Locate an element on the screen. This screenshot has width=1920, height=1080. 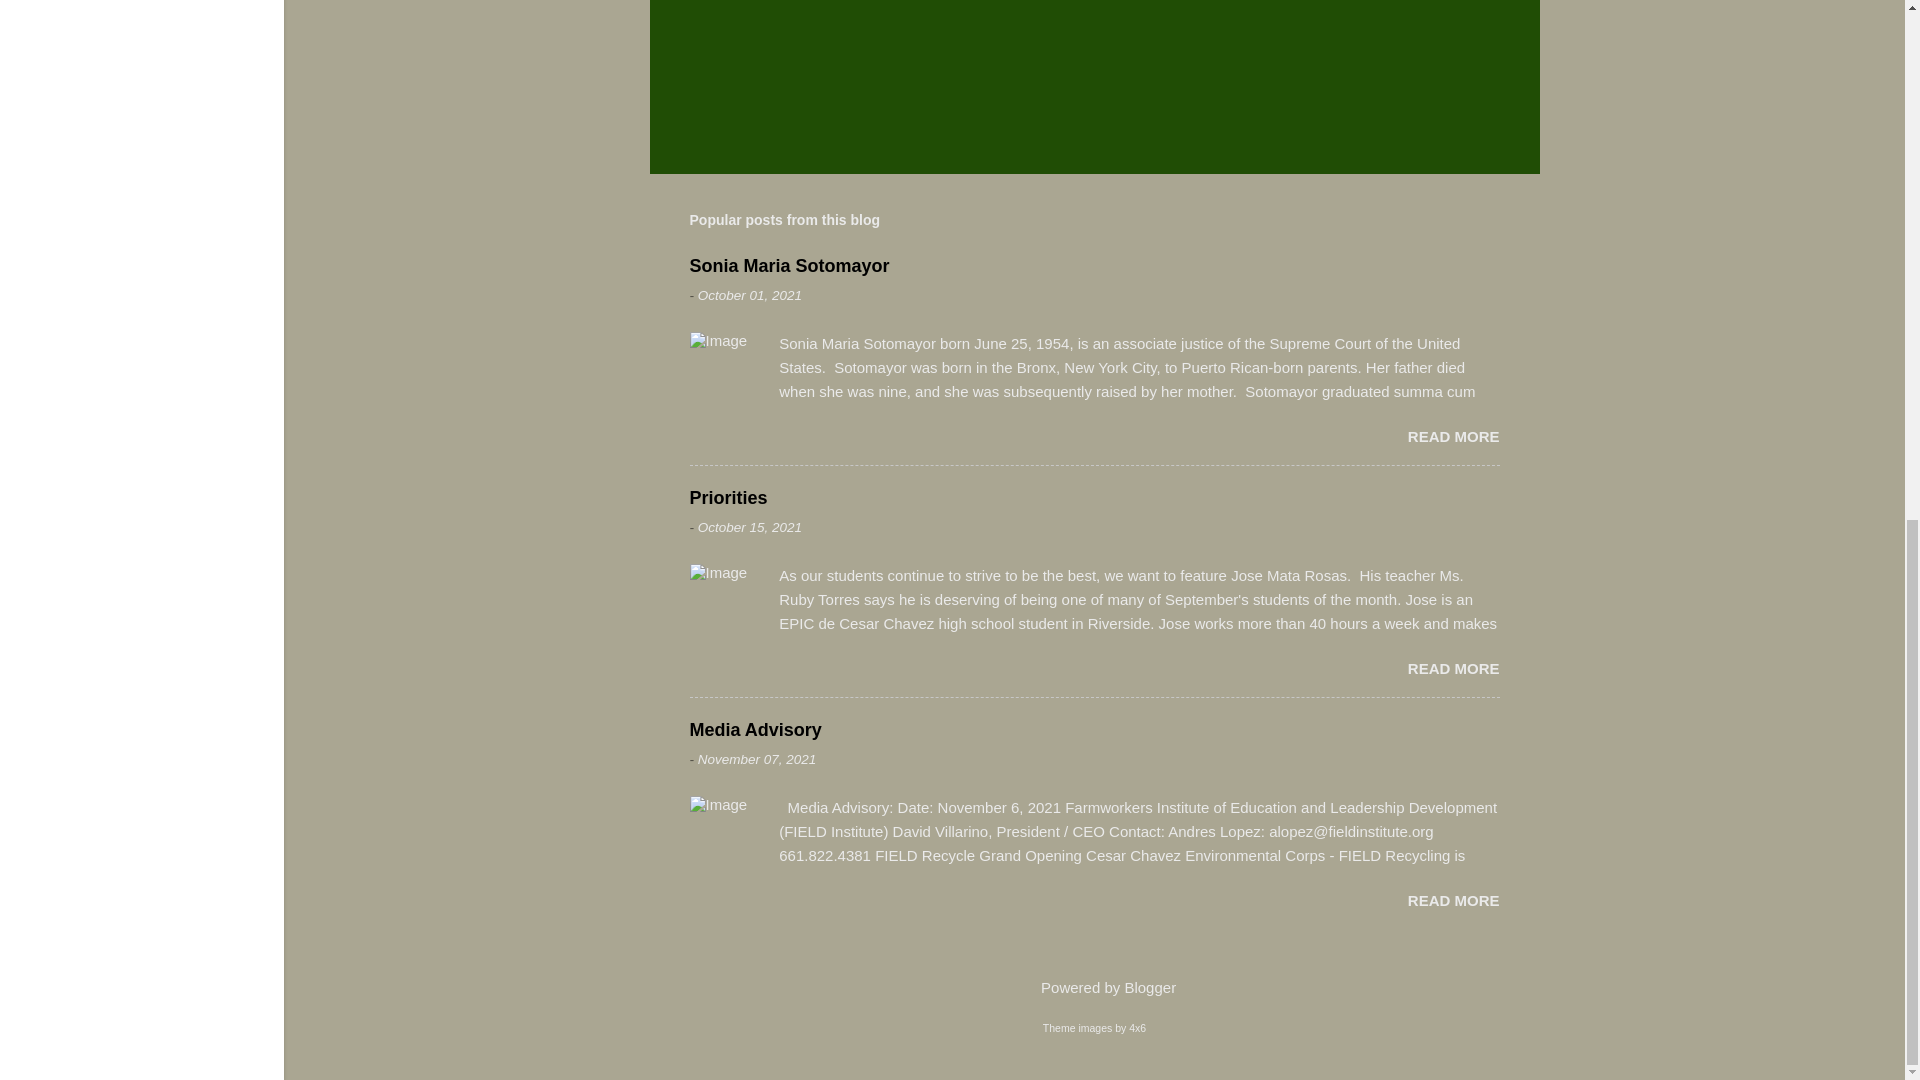
permanent link is located at coordinates (758, 758).